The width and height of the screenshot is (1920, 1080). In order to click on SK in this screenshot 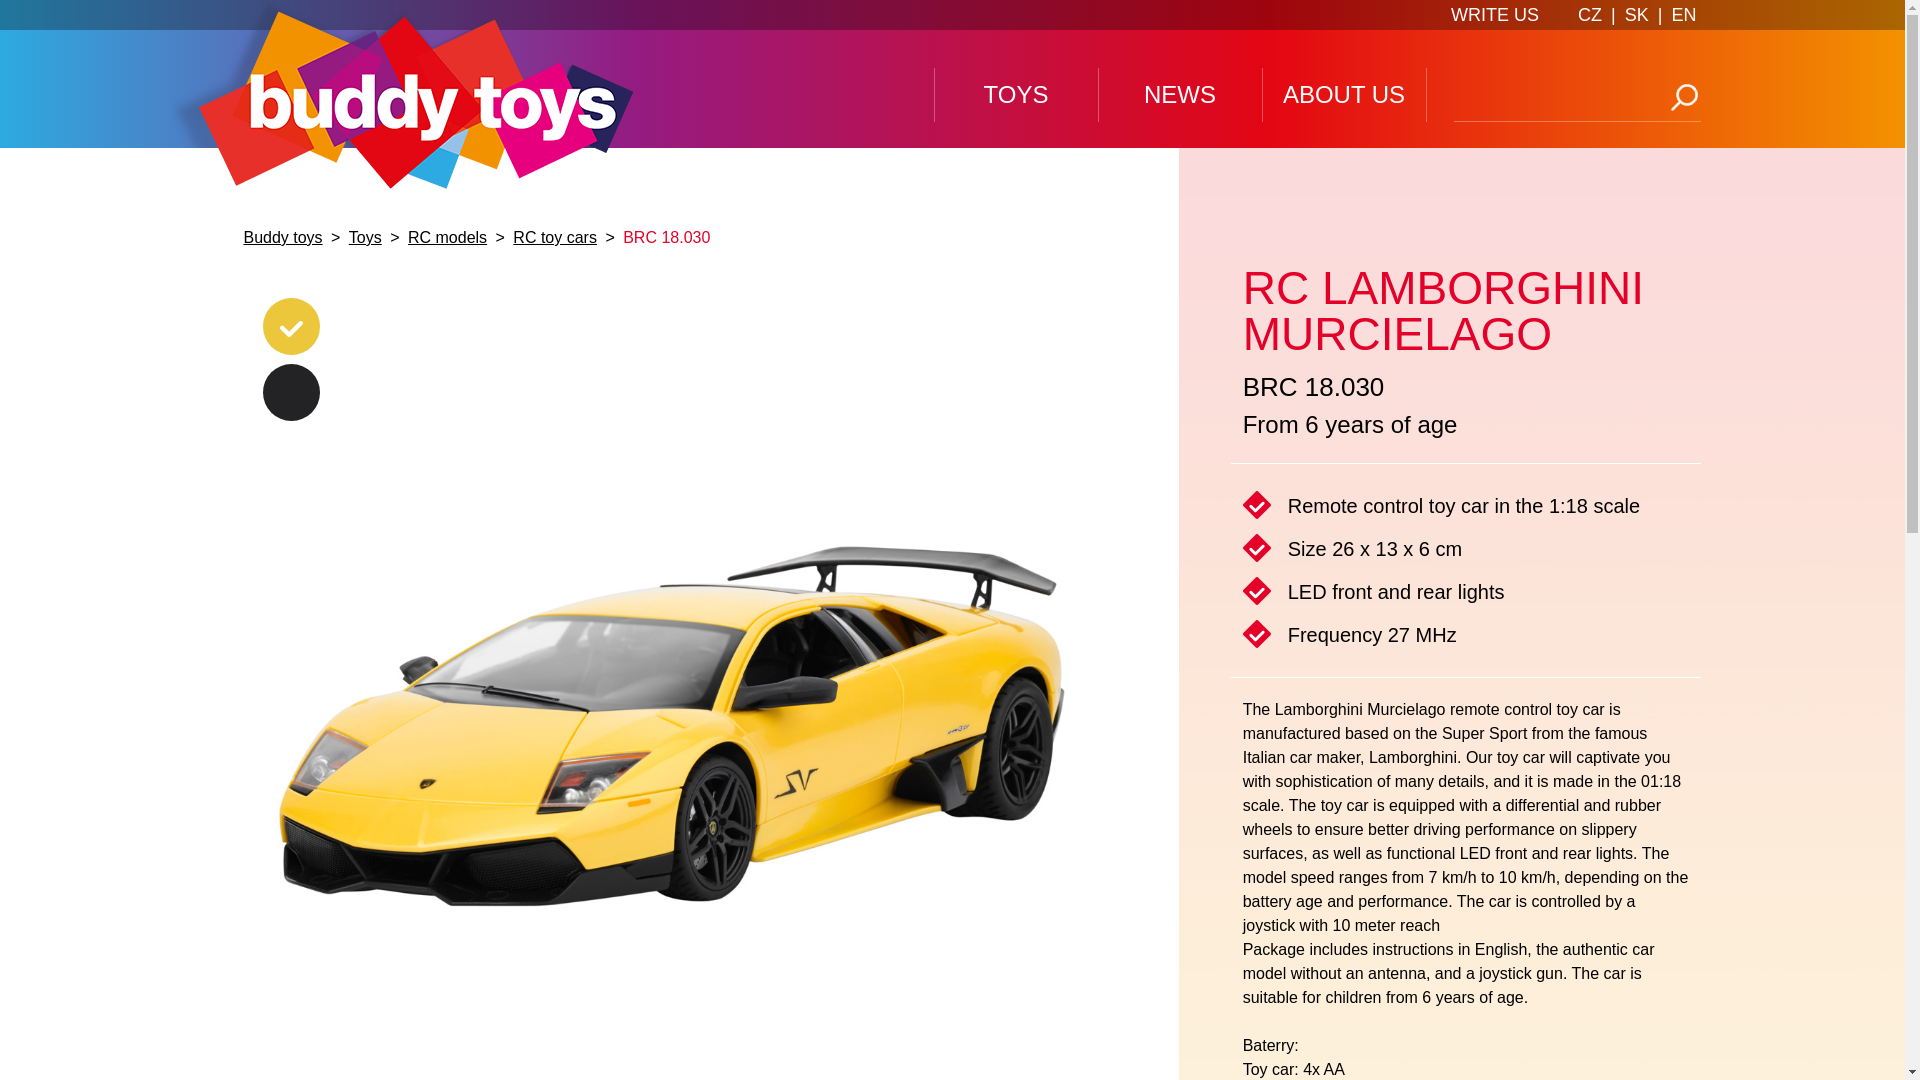, I will do `click(1636, 14)`.